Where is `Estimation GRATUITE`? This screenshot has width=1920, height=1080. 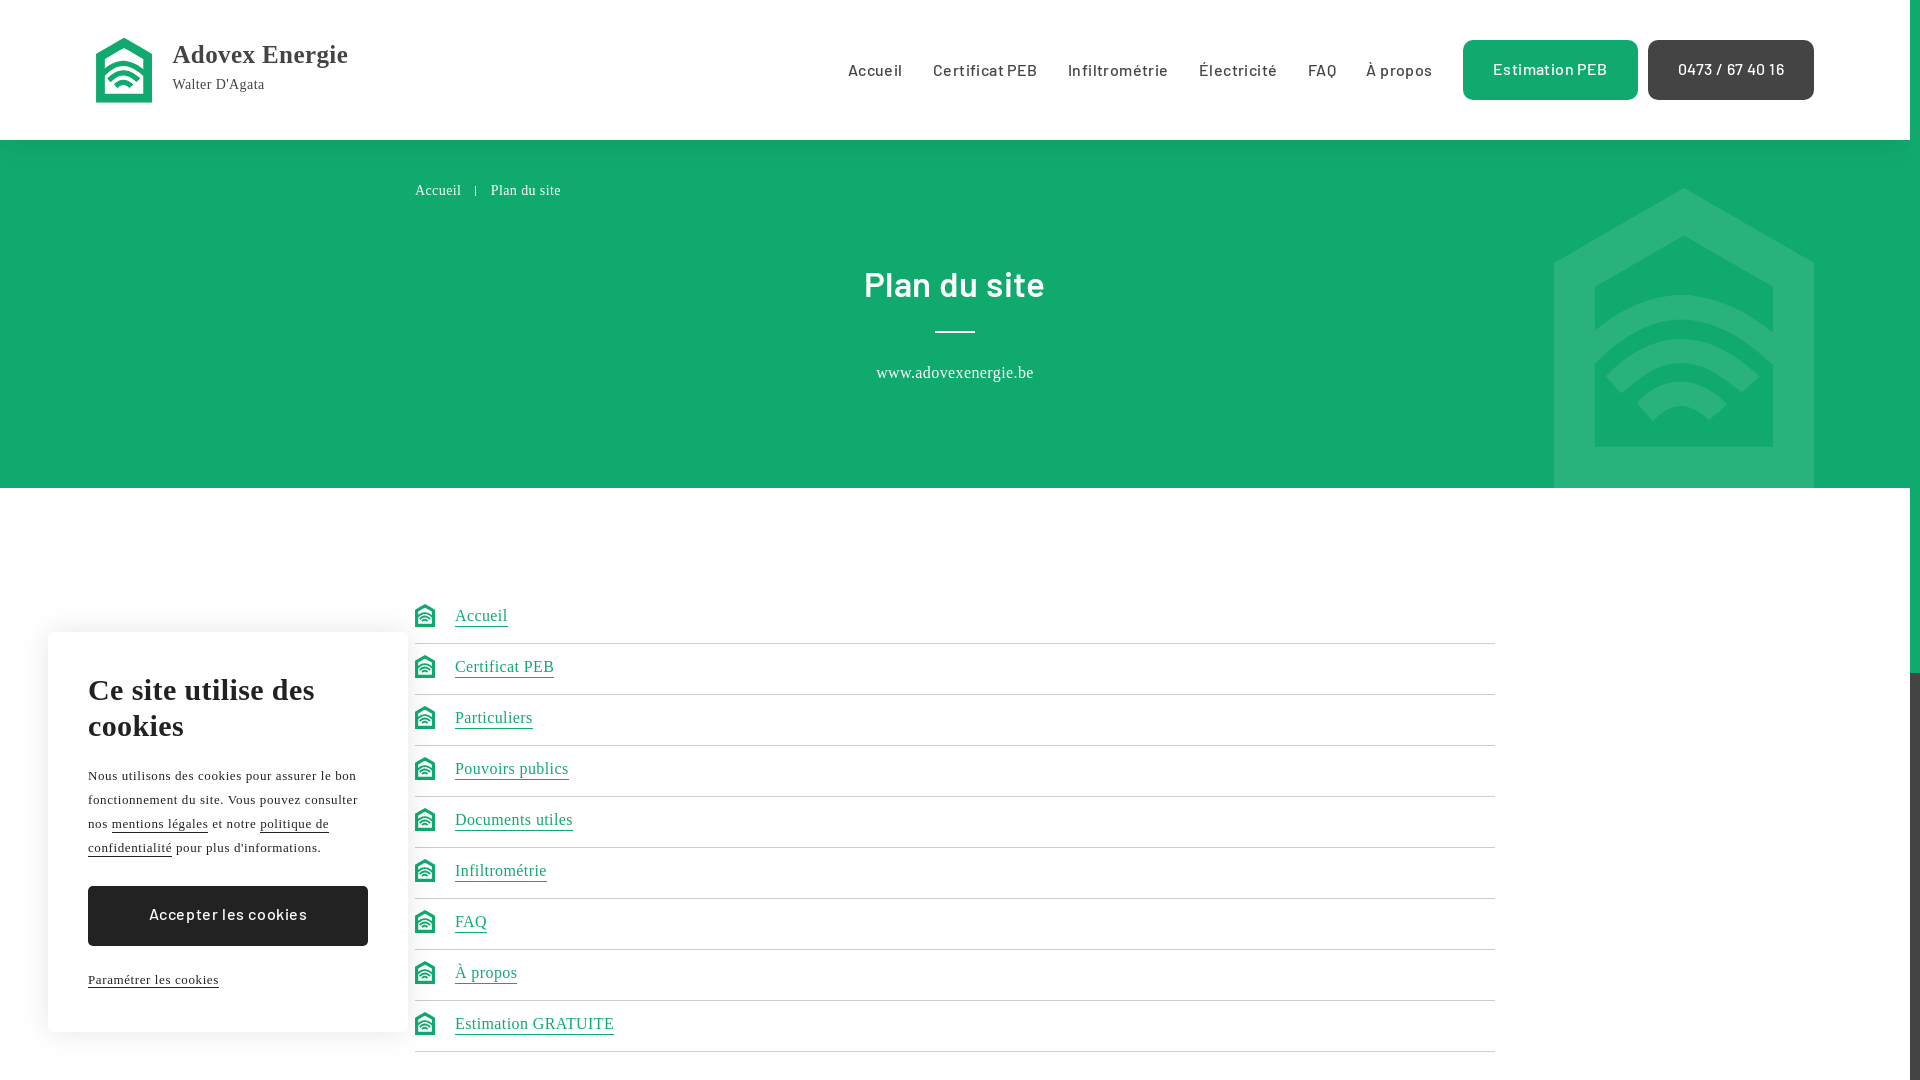
Estimation GRATUITE is located at coordinates (534, 1025).